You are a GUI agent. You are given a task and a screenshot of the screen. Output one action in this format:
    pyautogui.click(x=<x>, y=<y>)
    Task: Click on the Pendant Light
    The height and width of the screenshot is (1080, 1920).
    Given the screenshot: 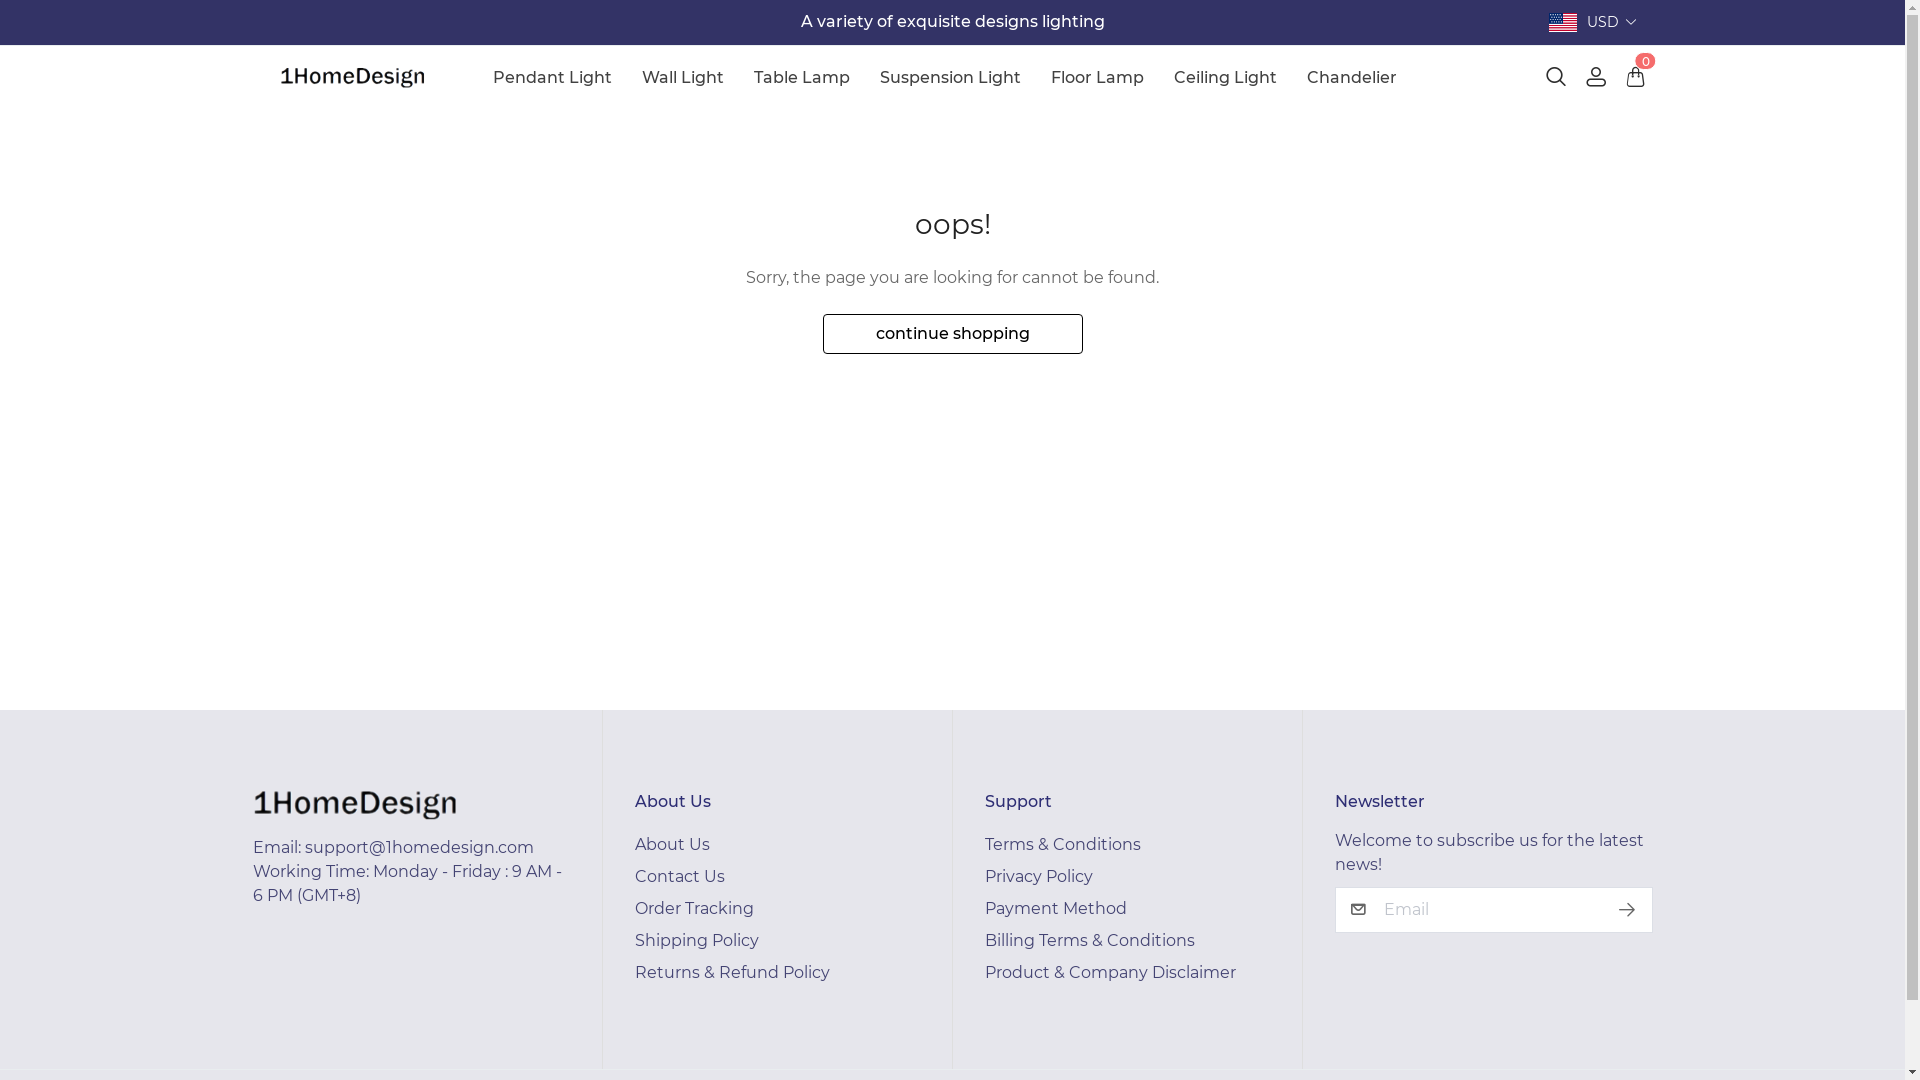 What is the action you would take?
    pyautogui.click(x=552, y=78)
    